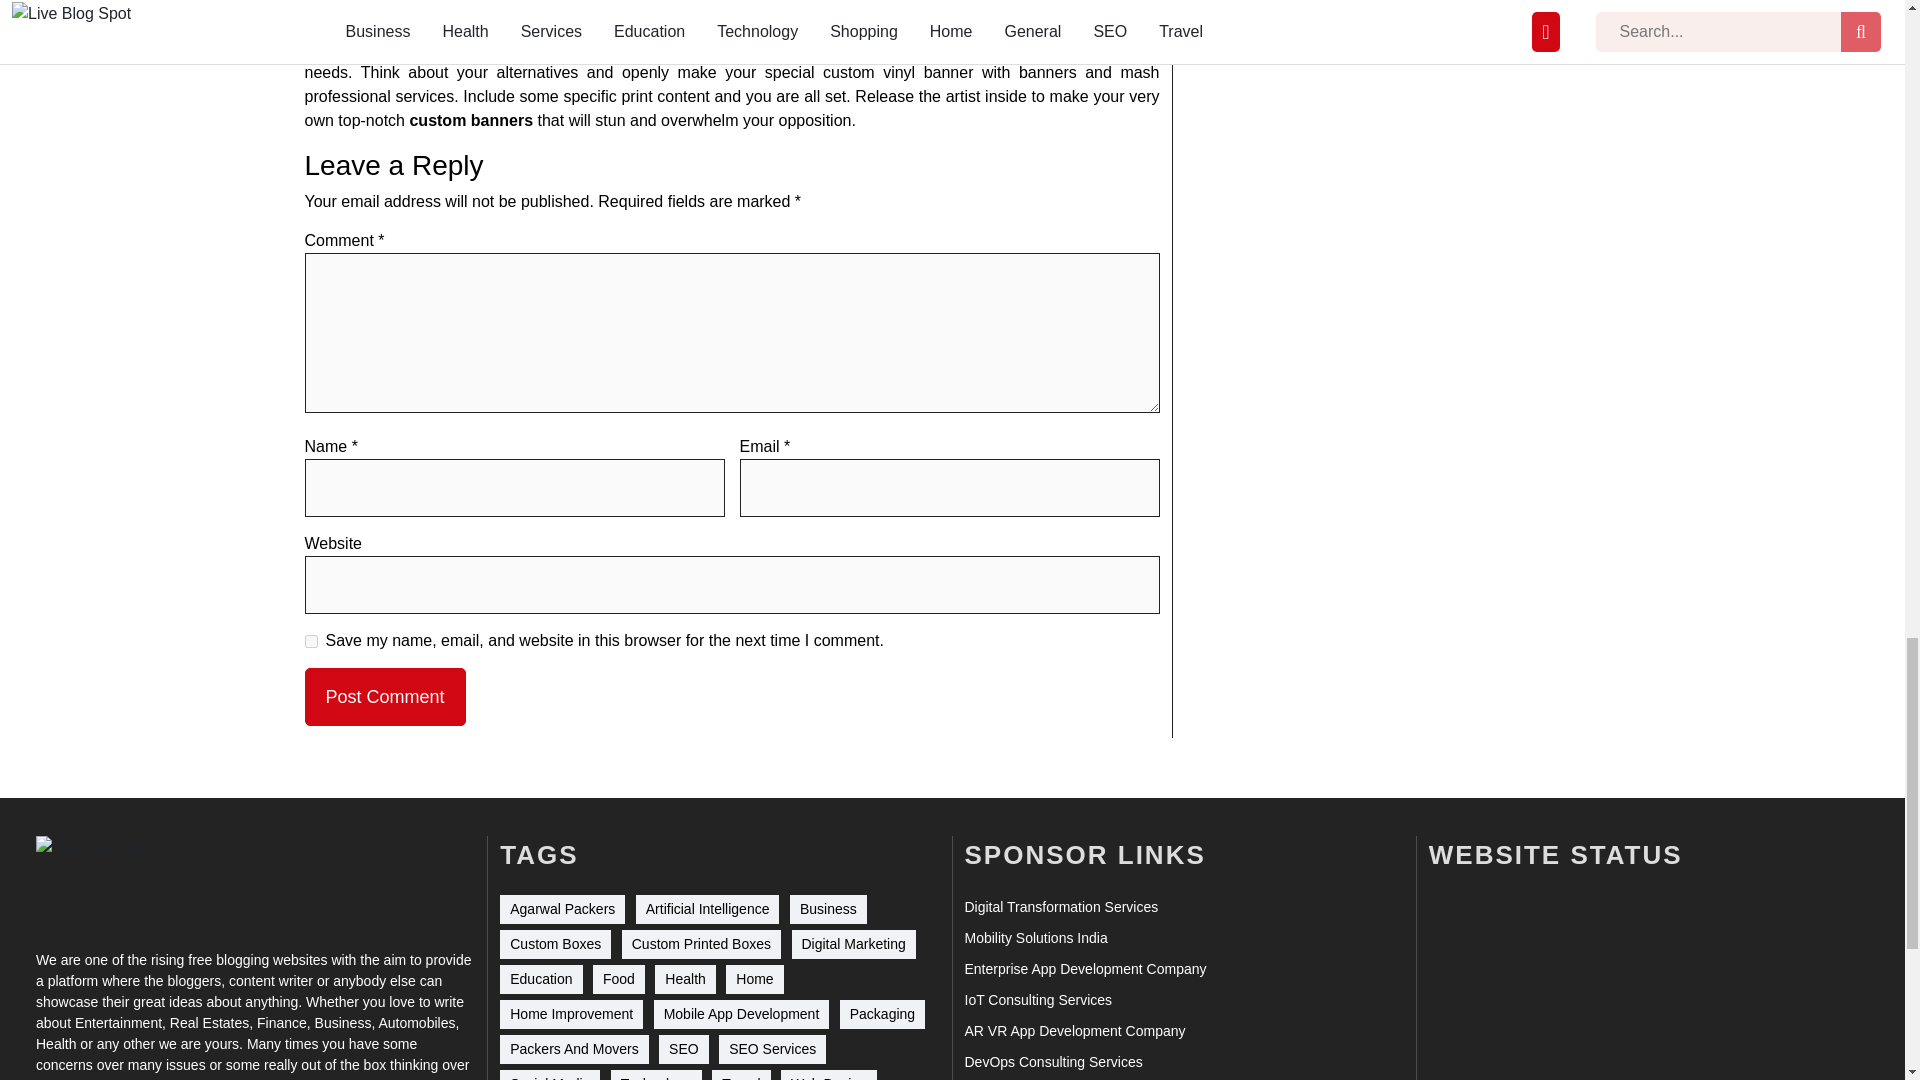 The image size is (1920, 1080). What do you see at coordinates (310, 642) in the screenshot?
I see `yes` at bounding box center [310, 642].